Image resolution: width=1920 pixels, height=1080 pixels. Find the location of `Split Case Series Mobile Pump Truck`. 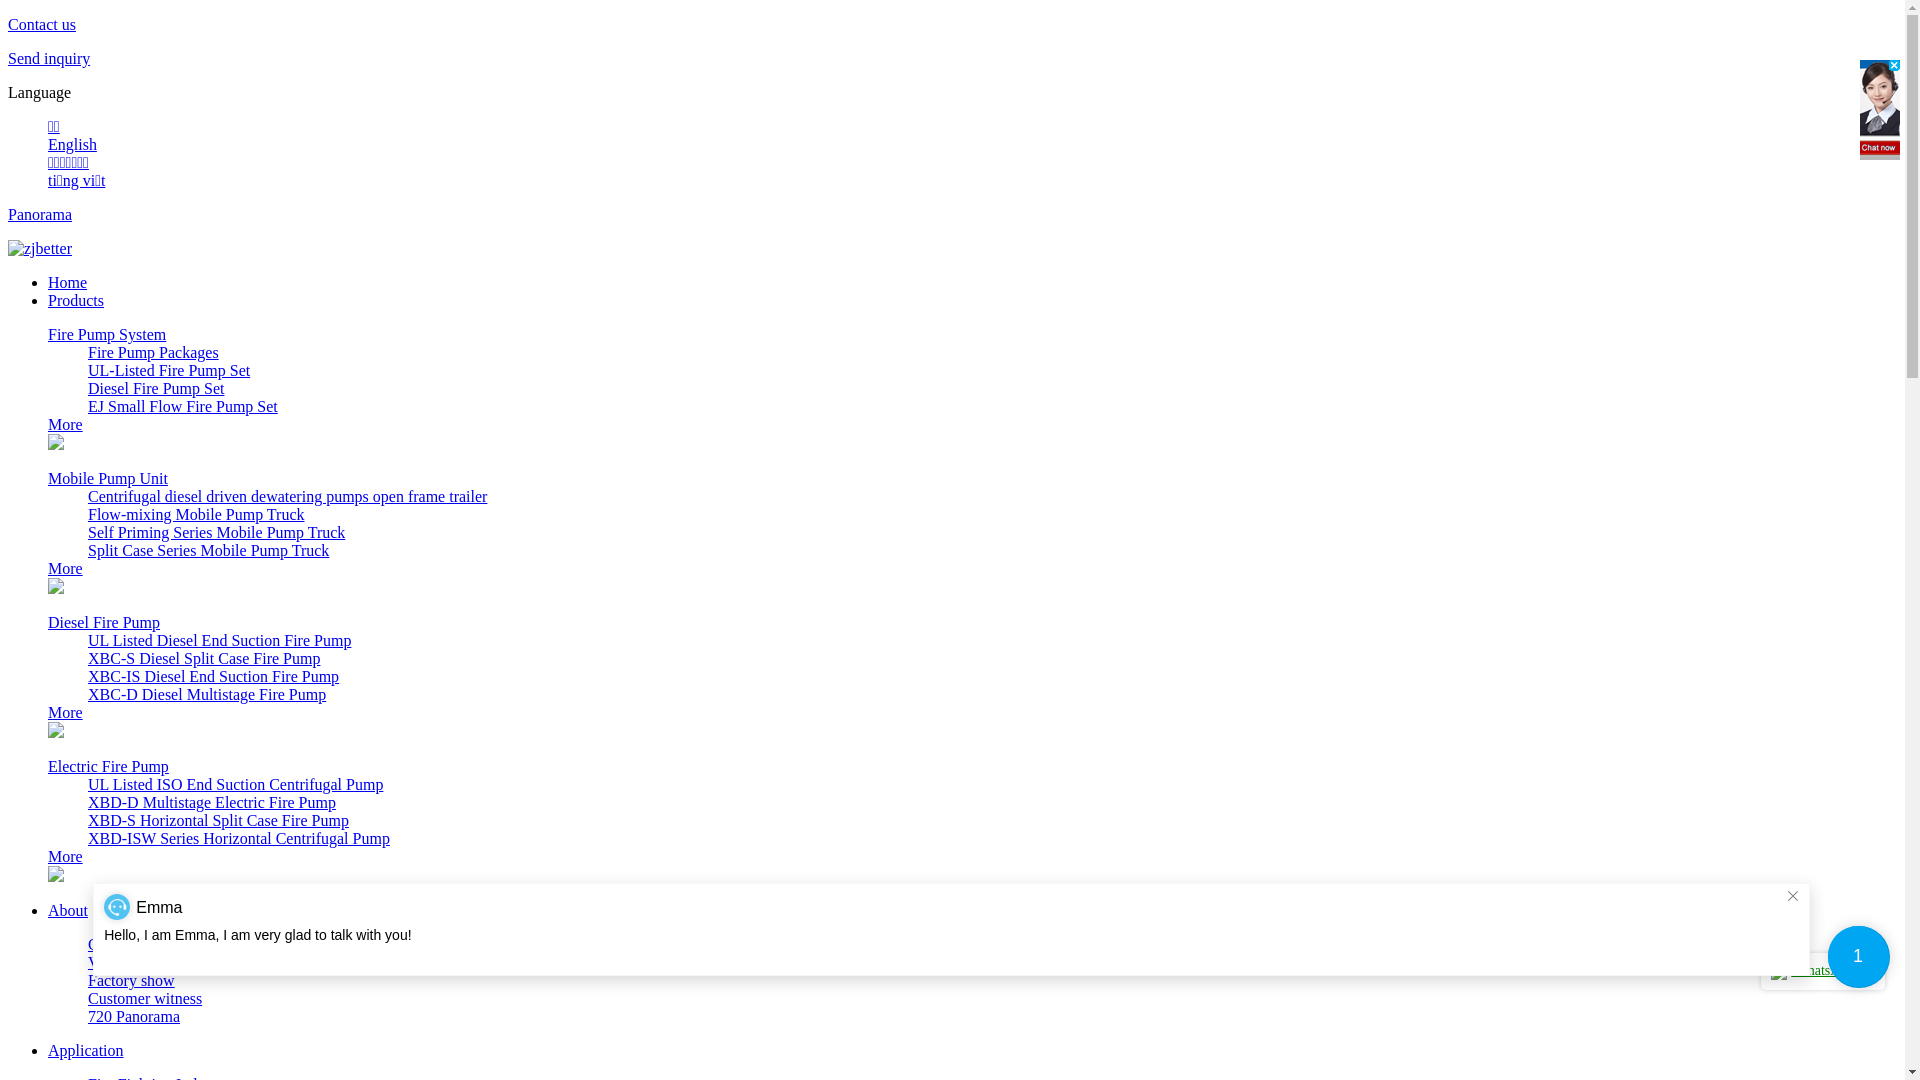

Split Case Series Mobile Pump Truck is located at coordinates (208, 550).